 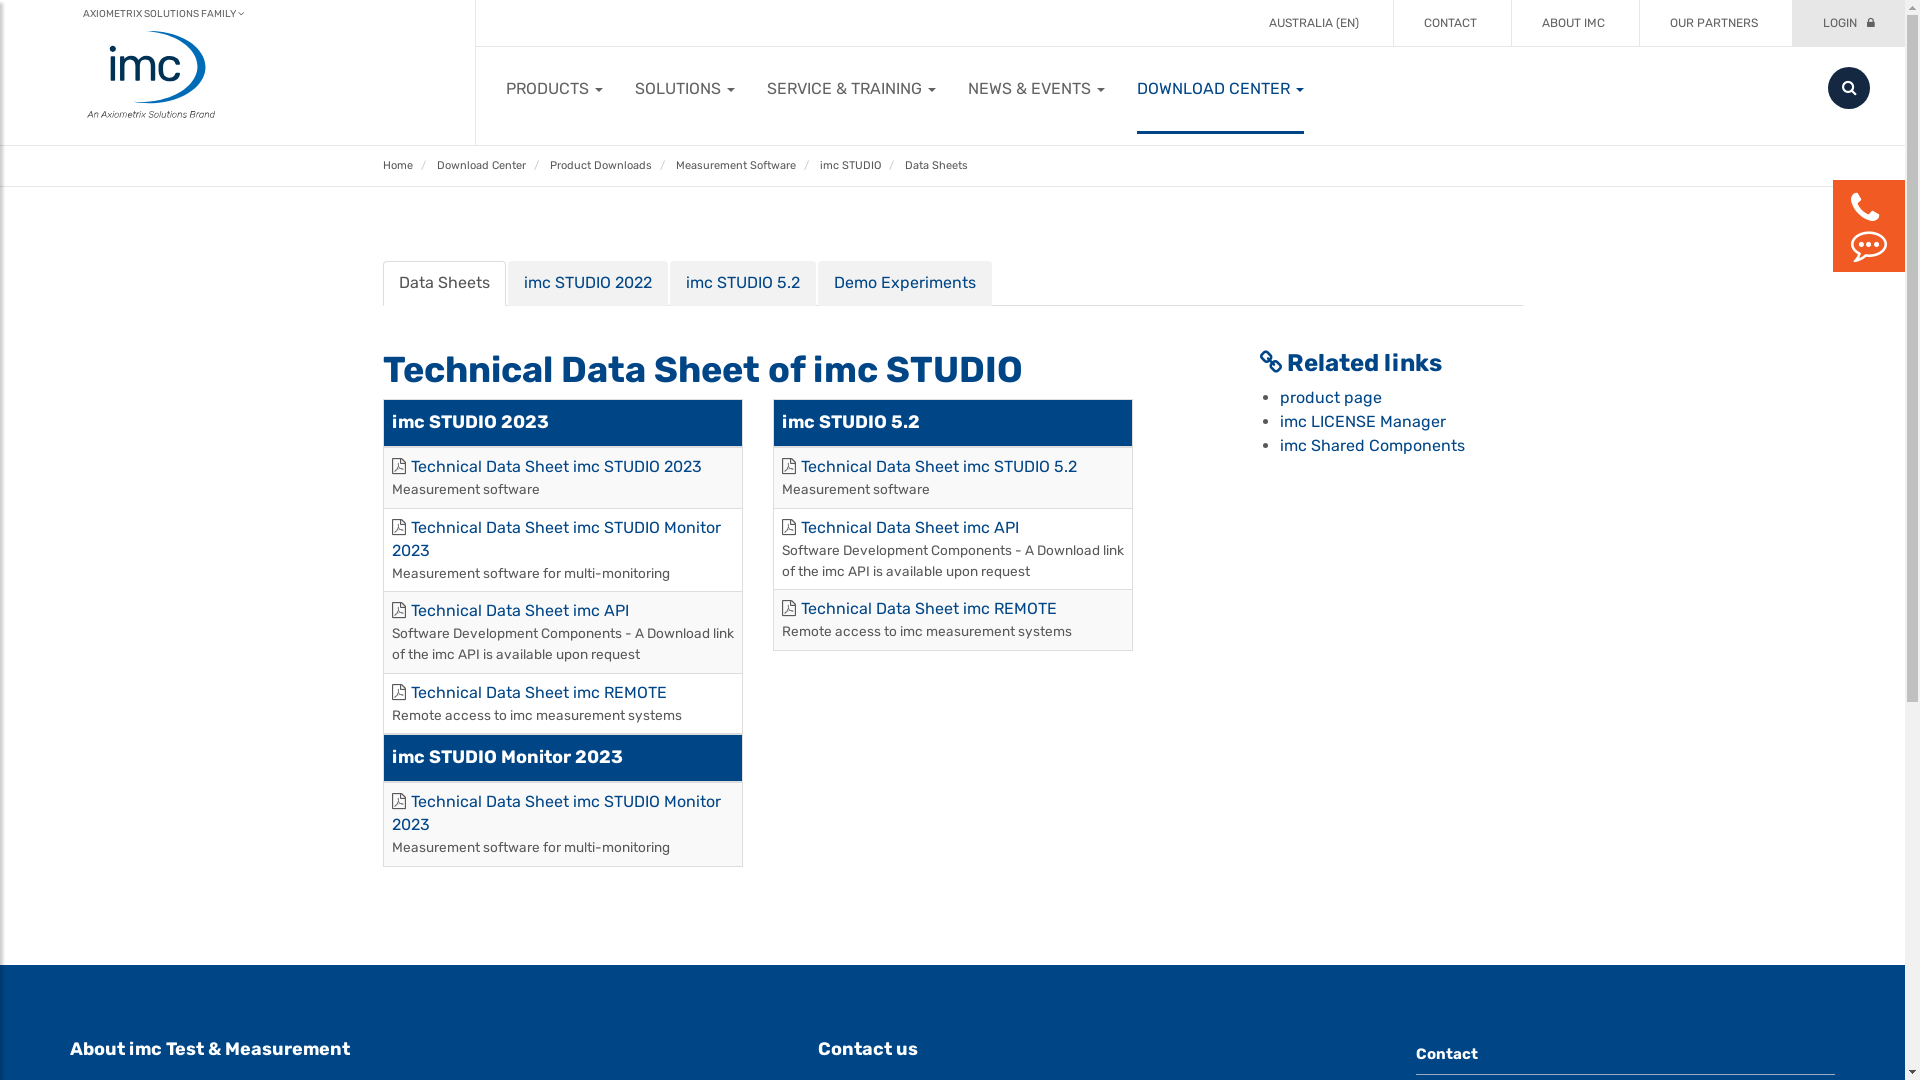 What do you see at coordinates (1220, 88) in the screenshot?
I see `DOWNLOAD CENTER` at bounding box center [1220, 88].